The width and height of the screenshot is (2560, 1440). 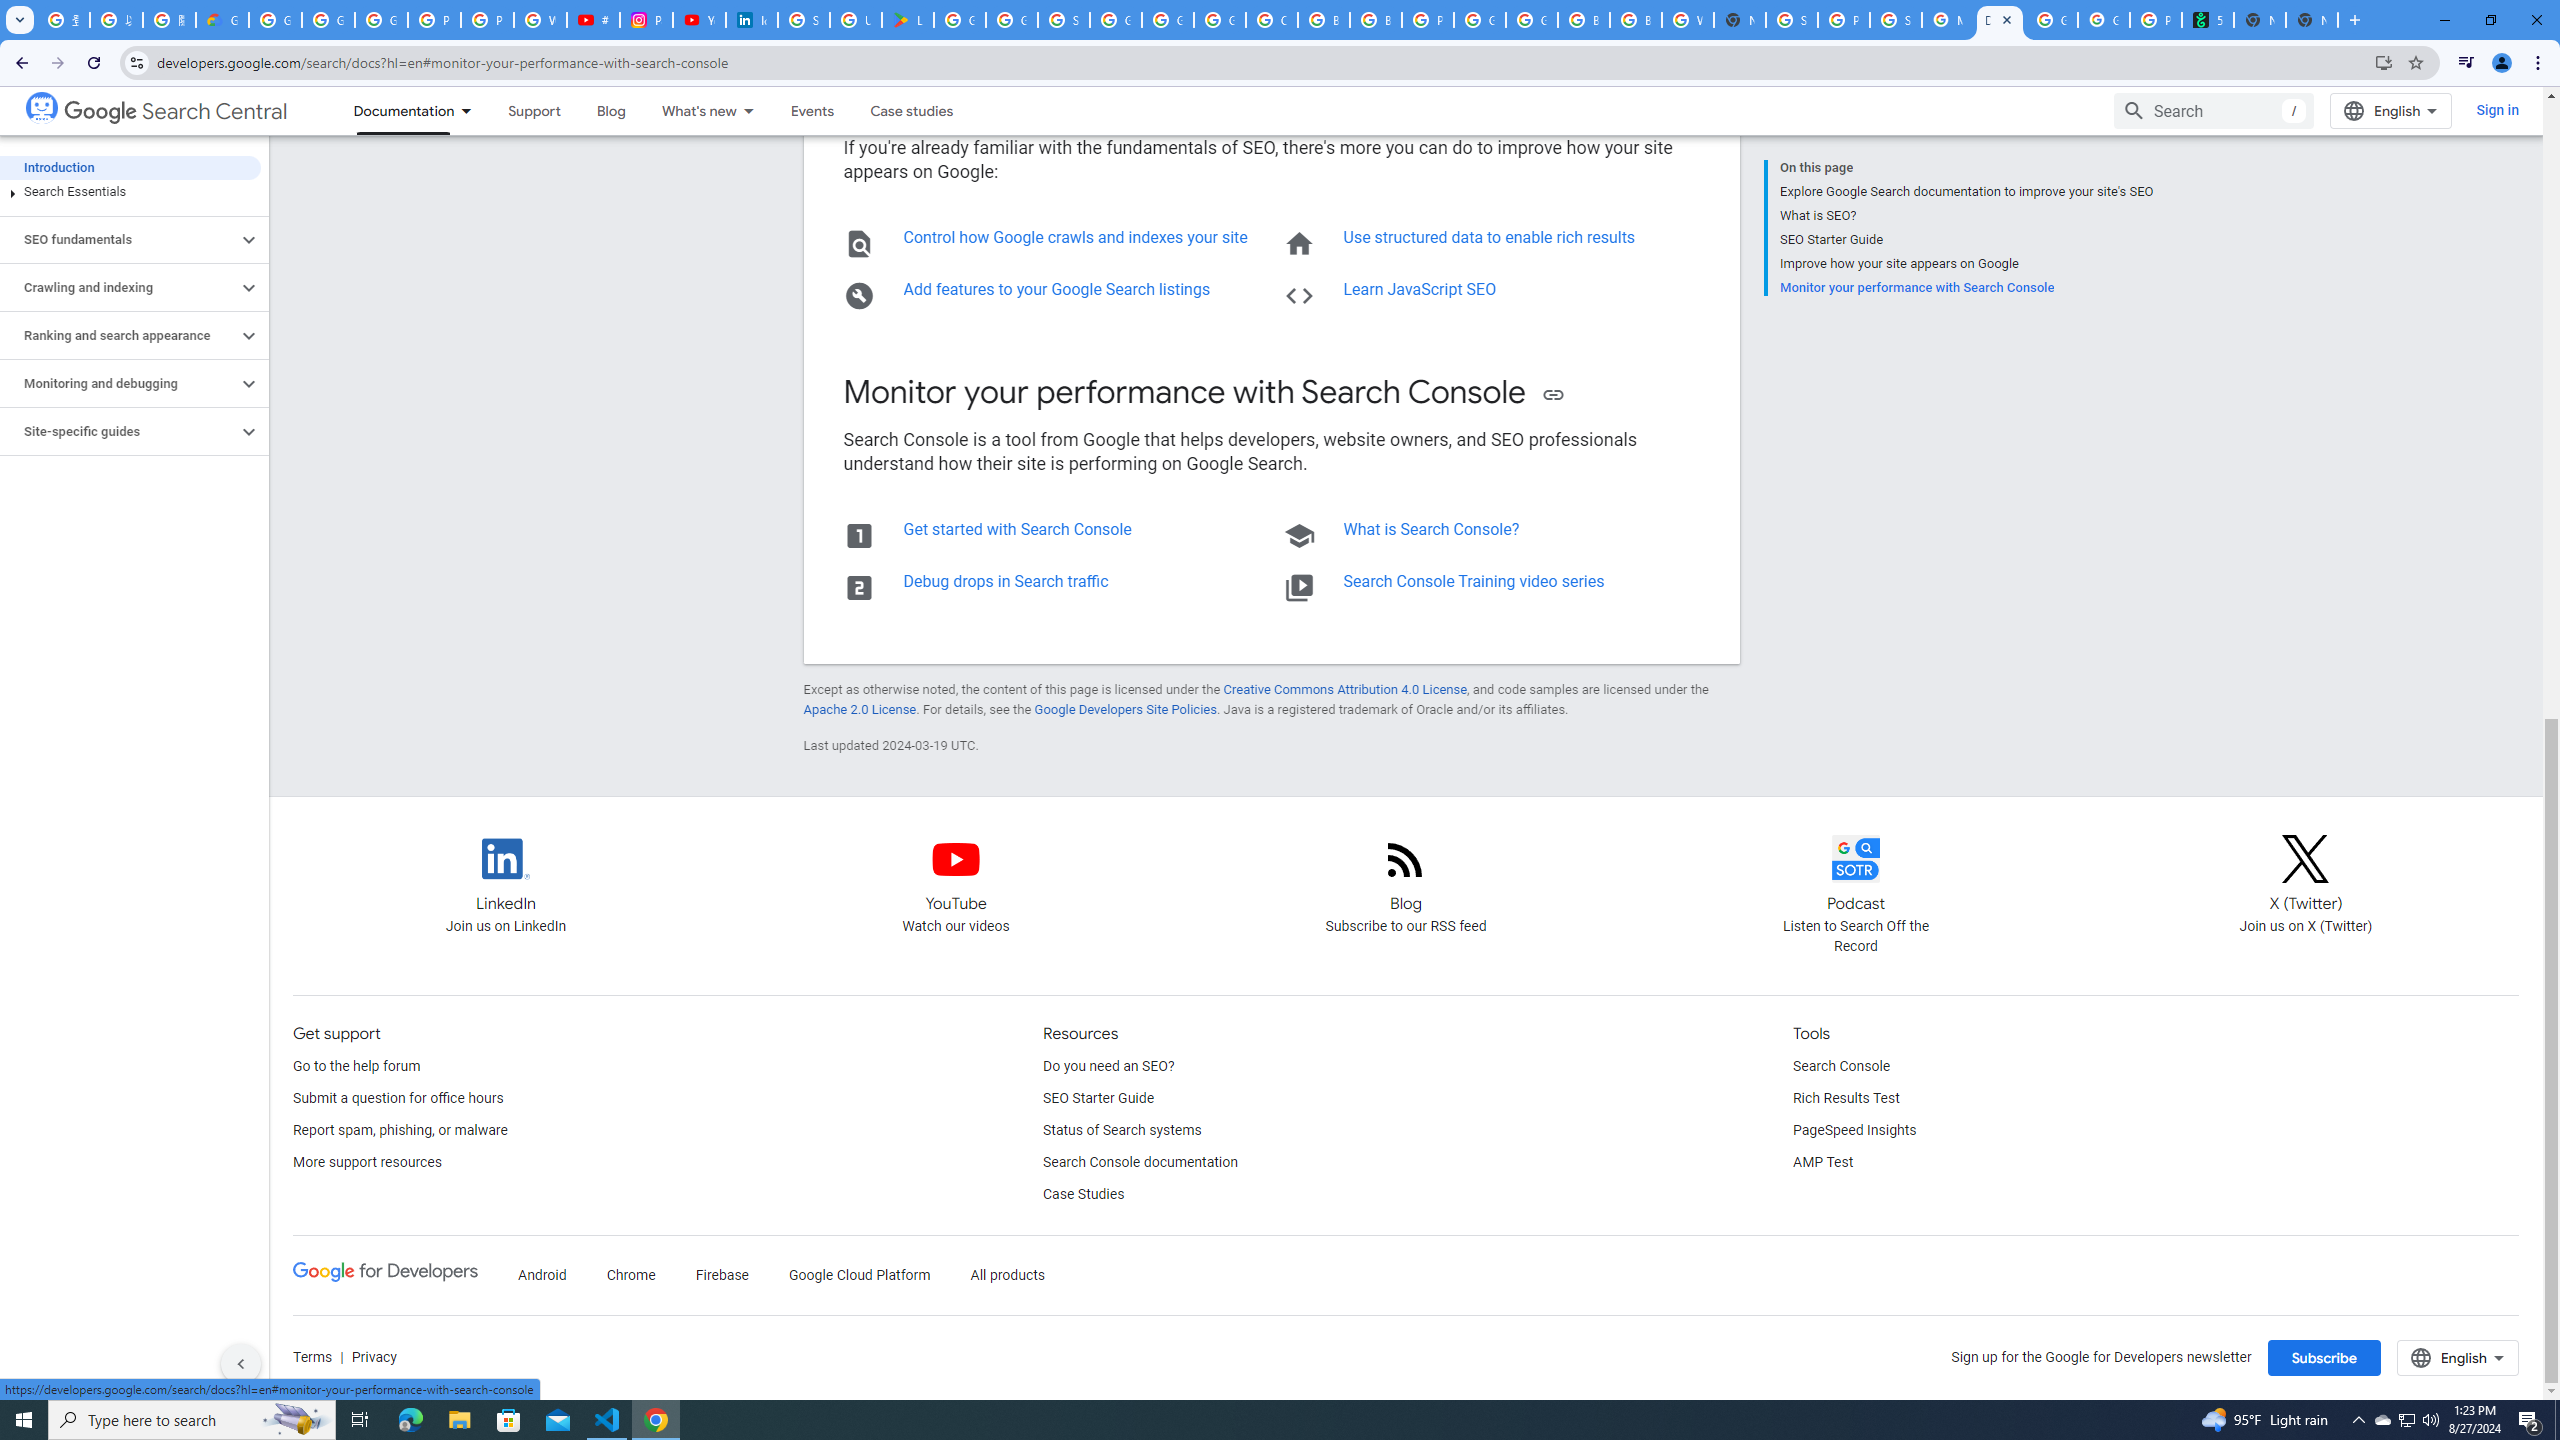 I want to click on Events, so click(x=812, y=110).